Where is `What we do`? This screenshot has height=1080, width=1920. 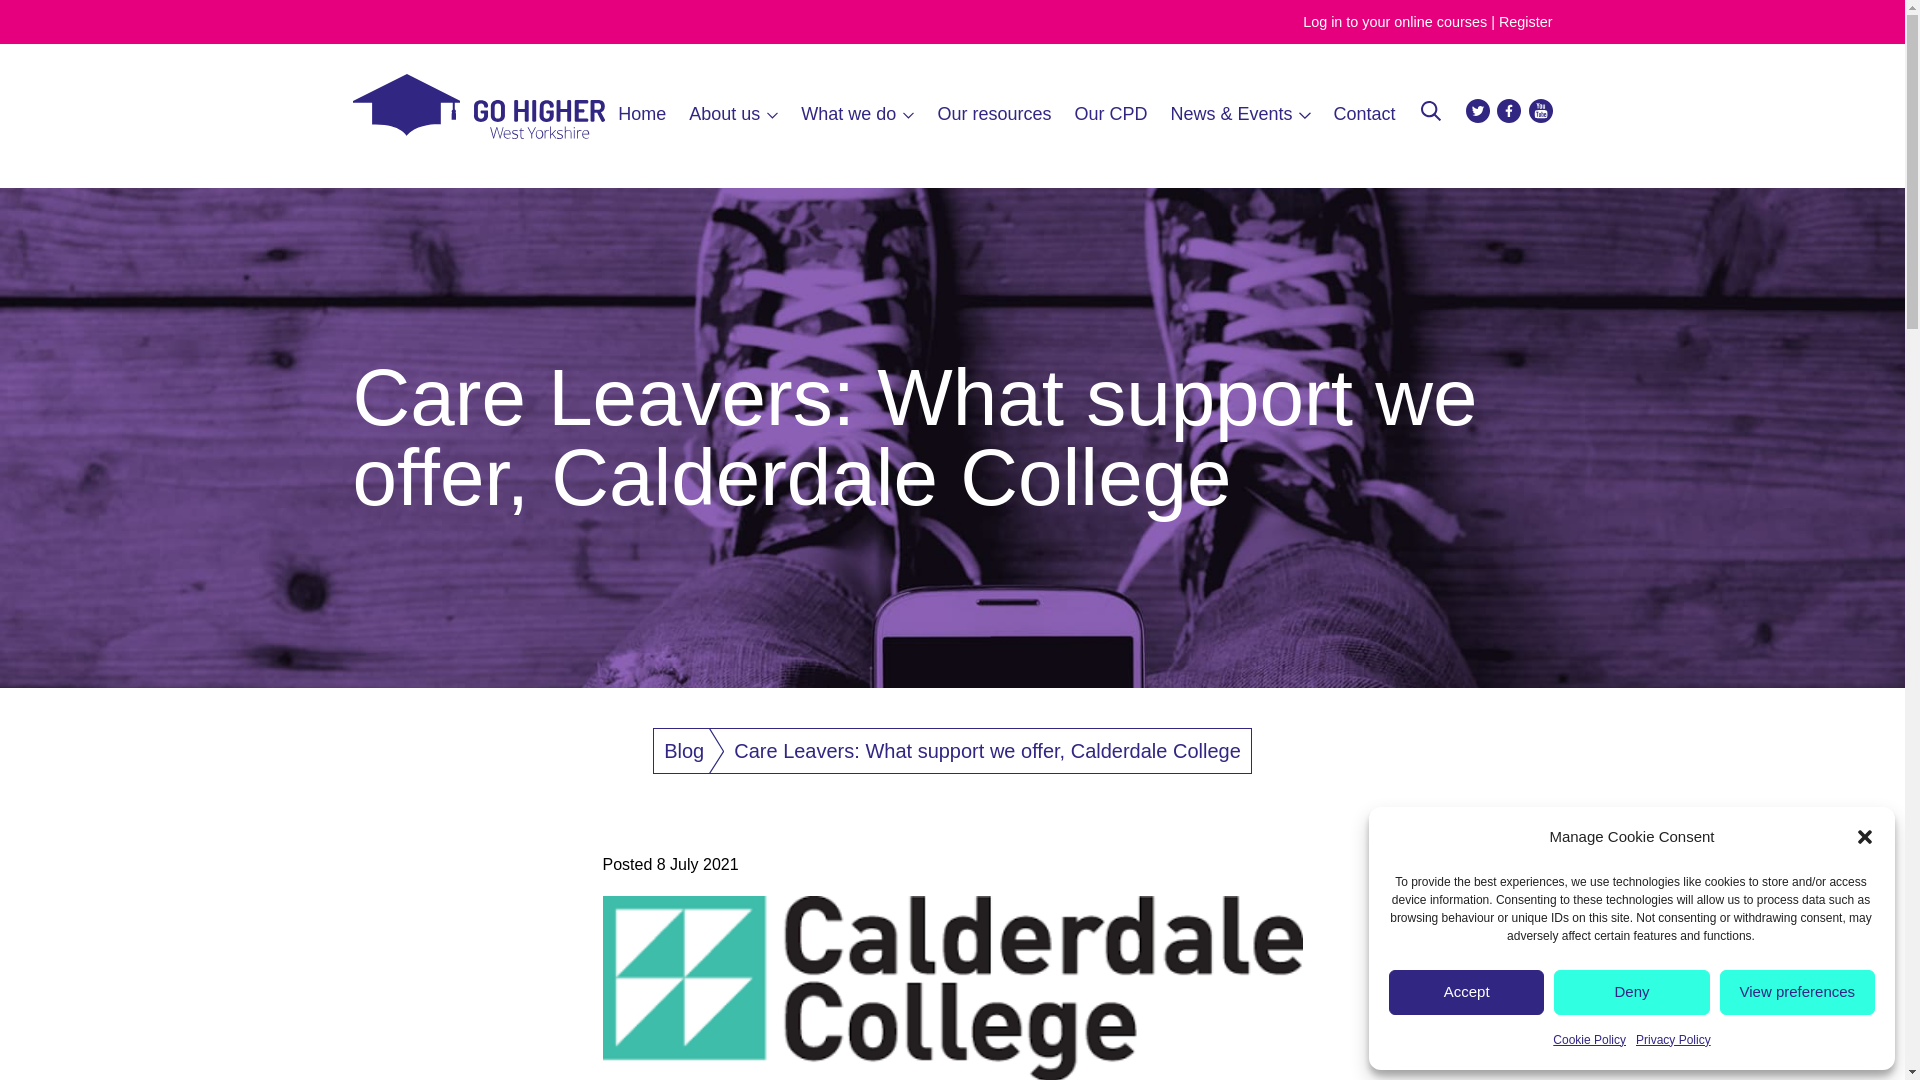
What we do is located at coordinates (856, 114).